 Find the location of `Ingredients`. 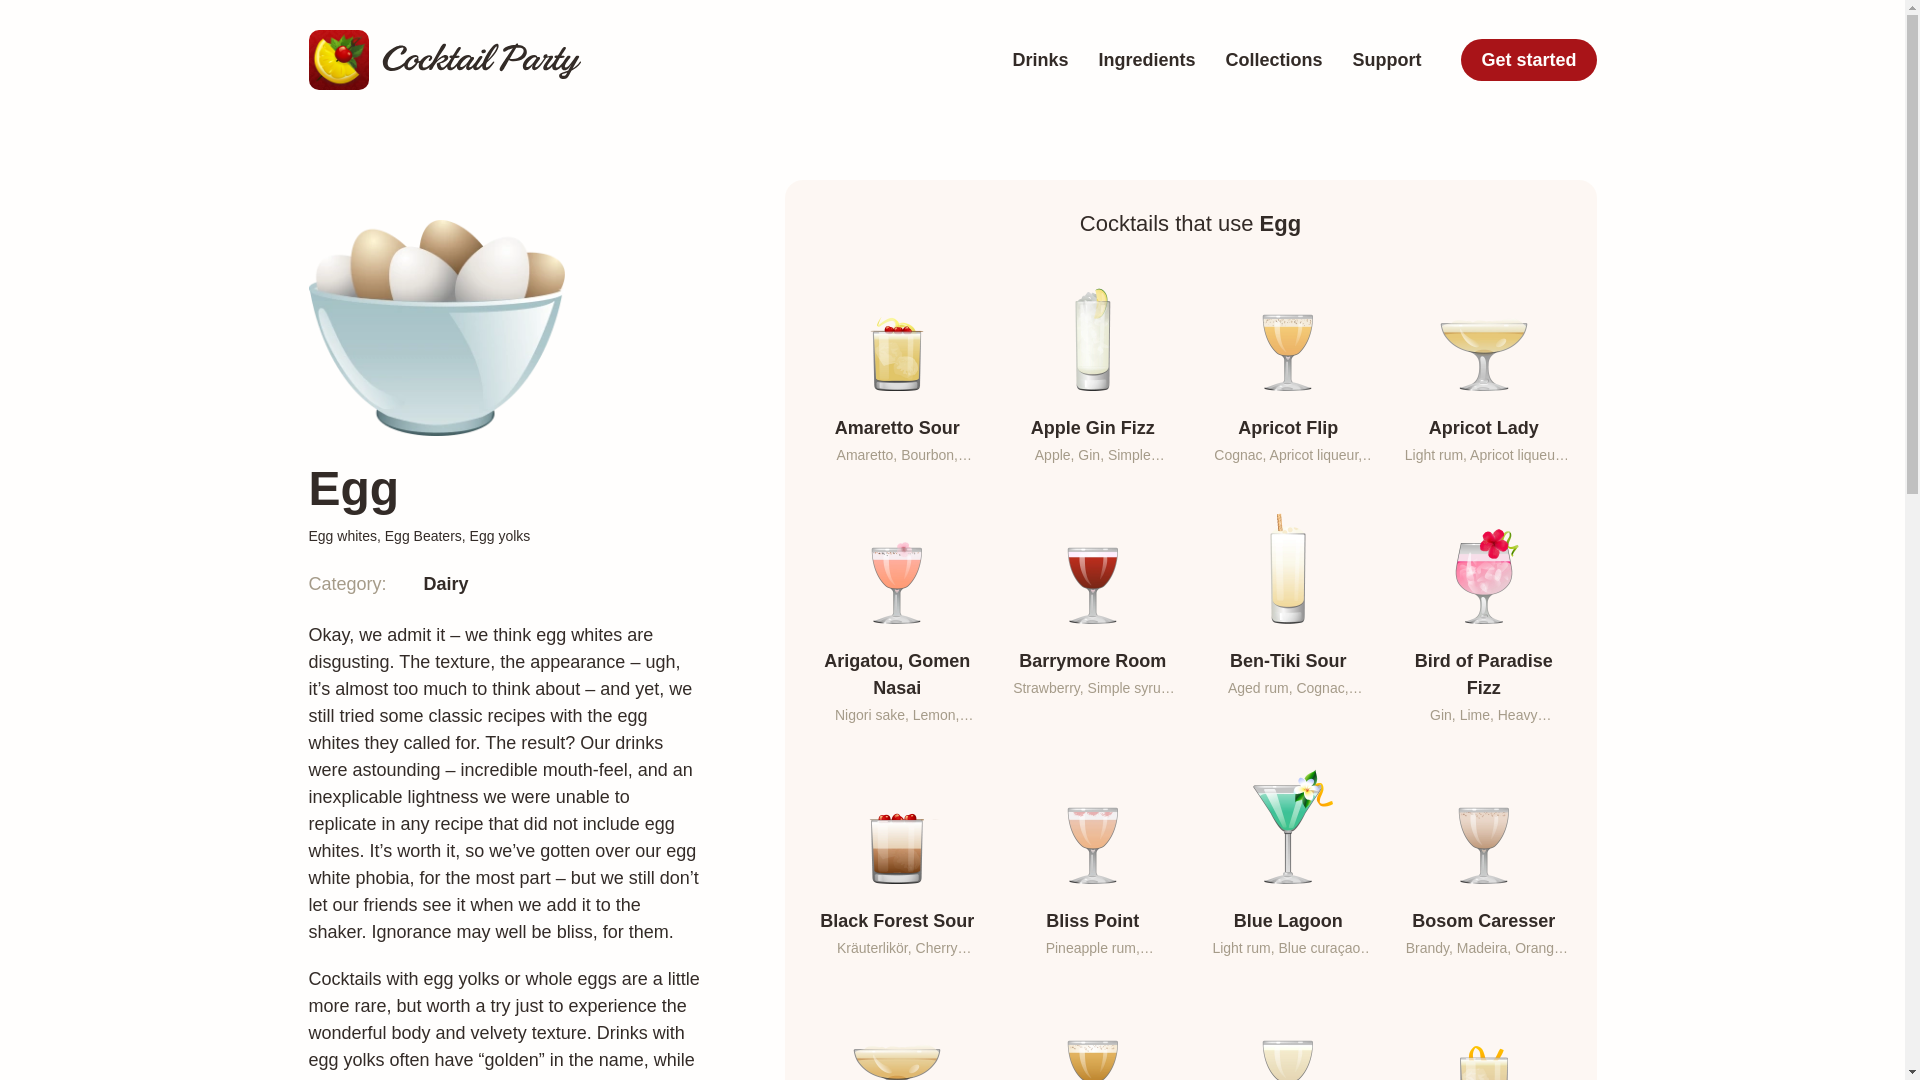

Ingredients is located at coordinates (1092, 1034).